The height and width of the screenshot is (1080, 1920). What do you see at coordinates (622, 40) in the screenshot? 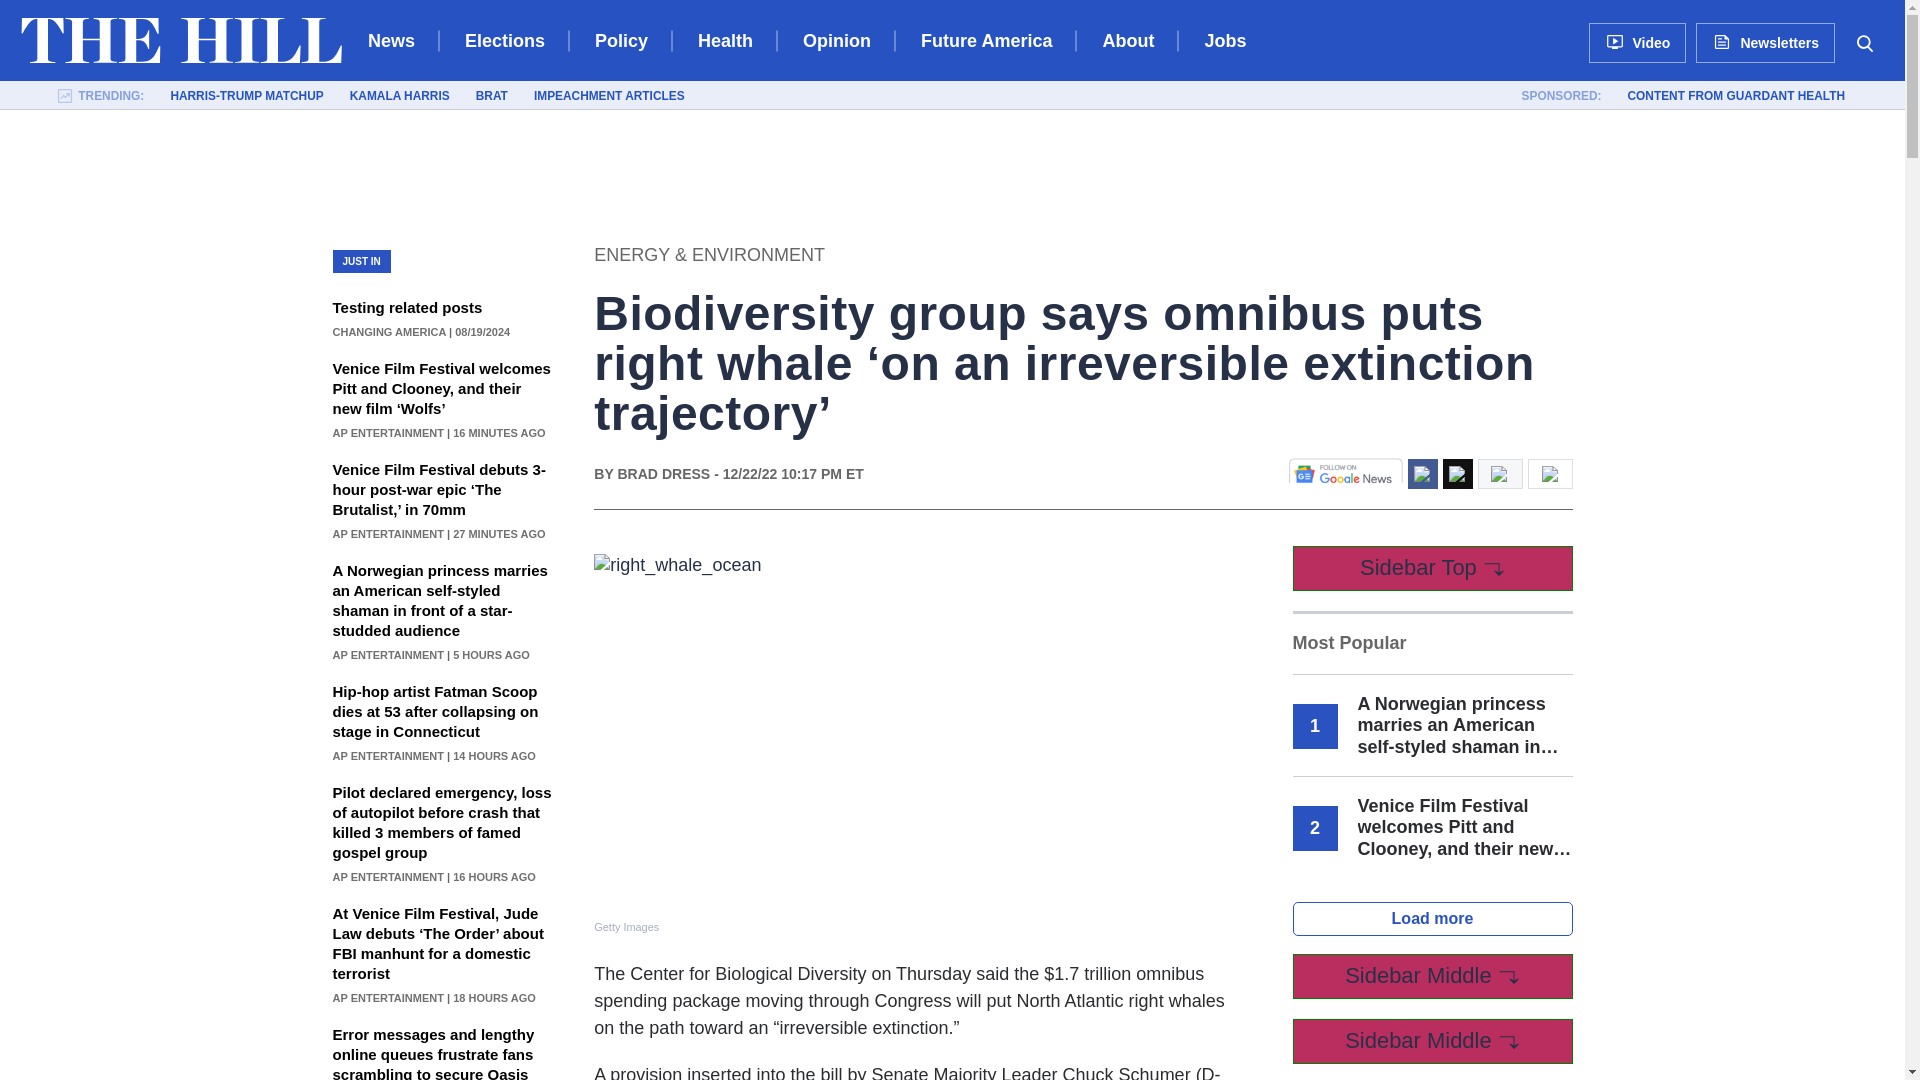
I see `Policy` at bounding box center [622, 40].